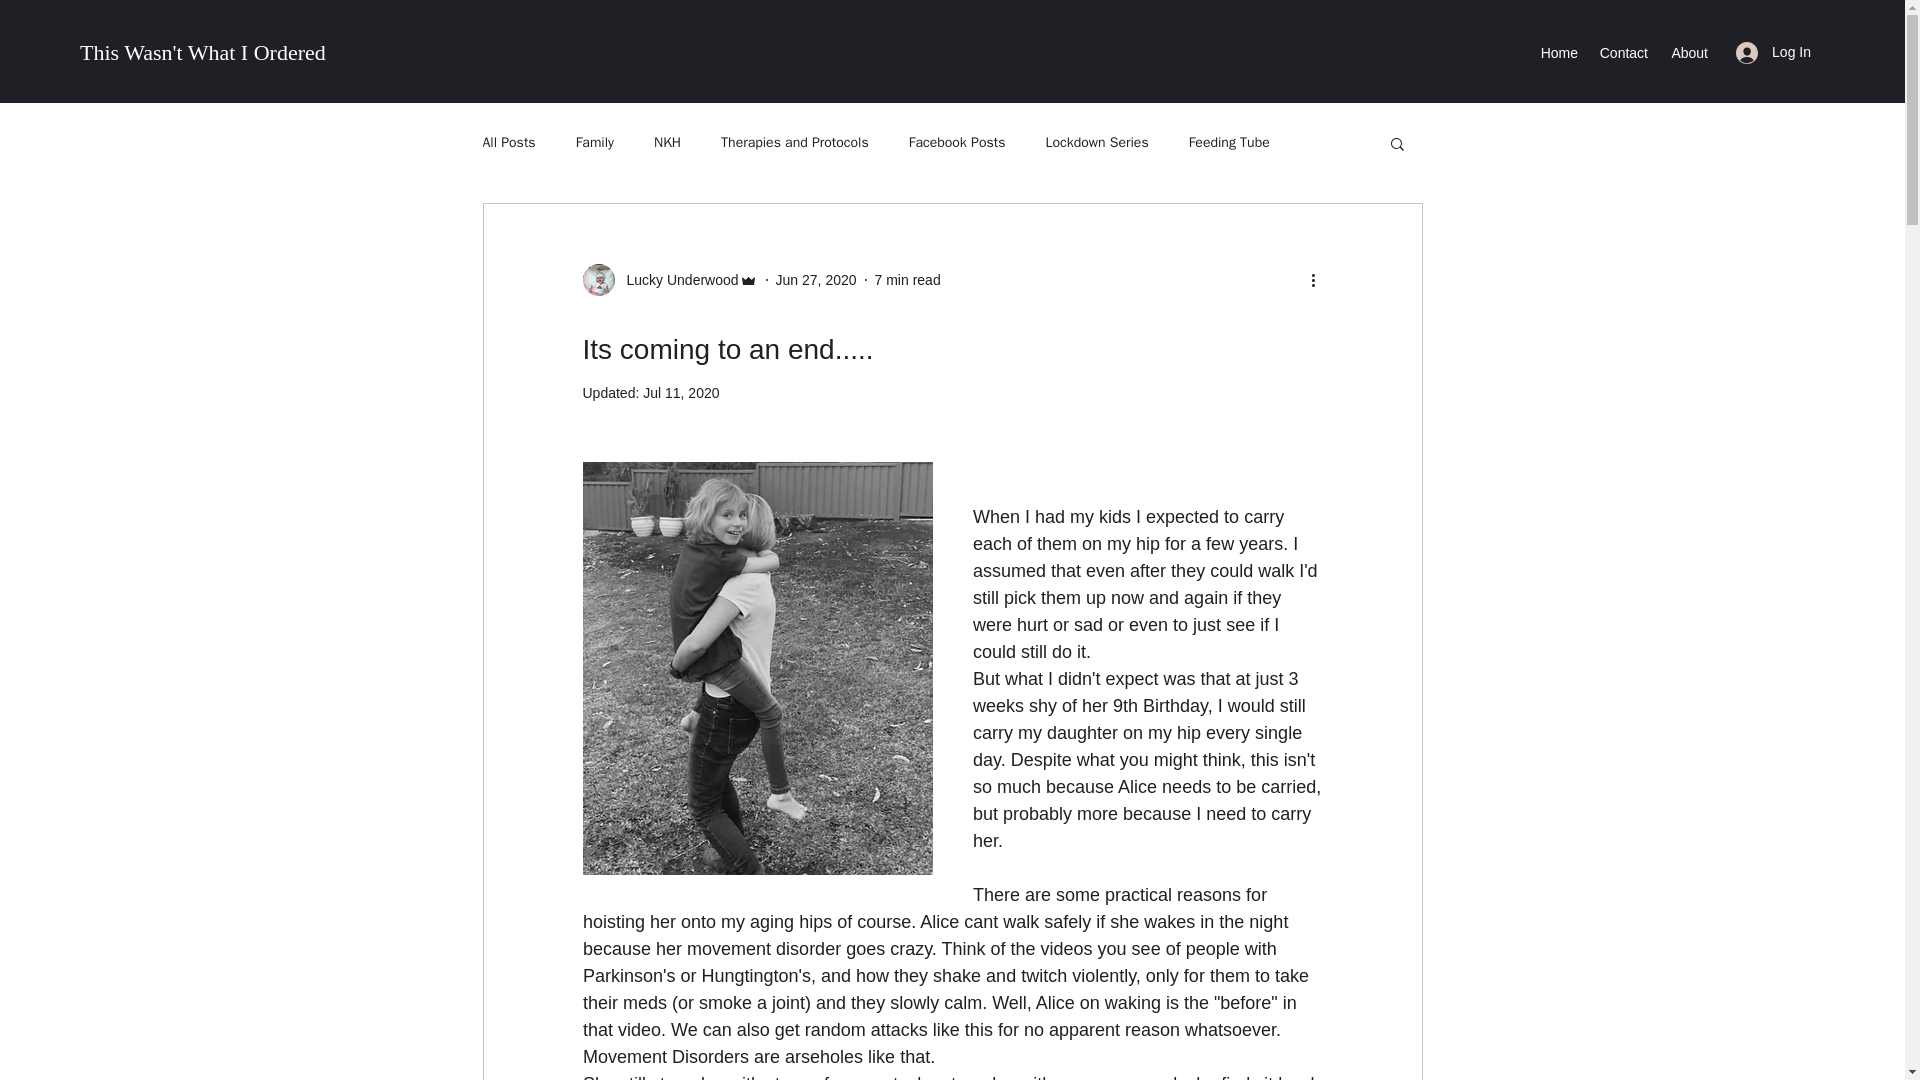  Describe the element at coordinates (203, 52) in the screenshot. I see `This Wasn't What I Ordered` at that location.